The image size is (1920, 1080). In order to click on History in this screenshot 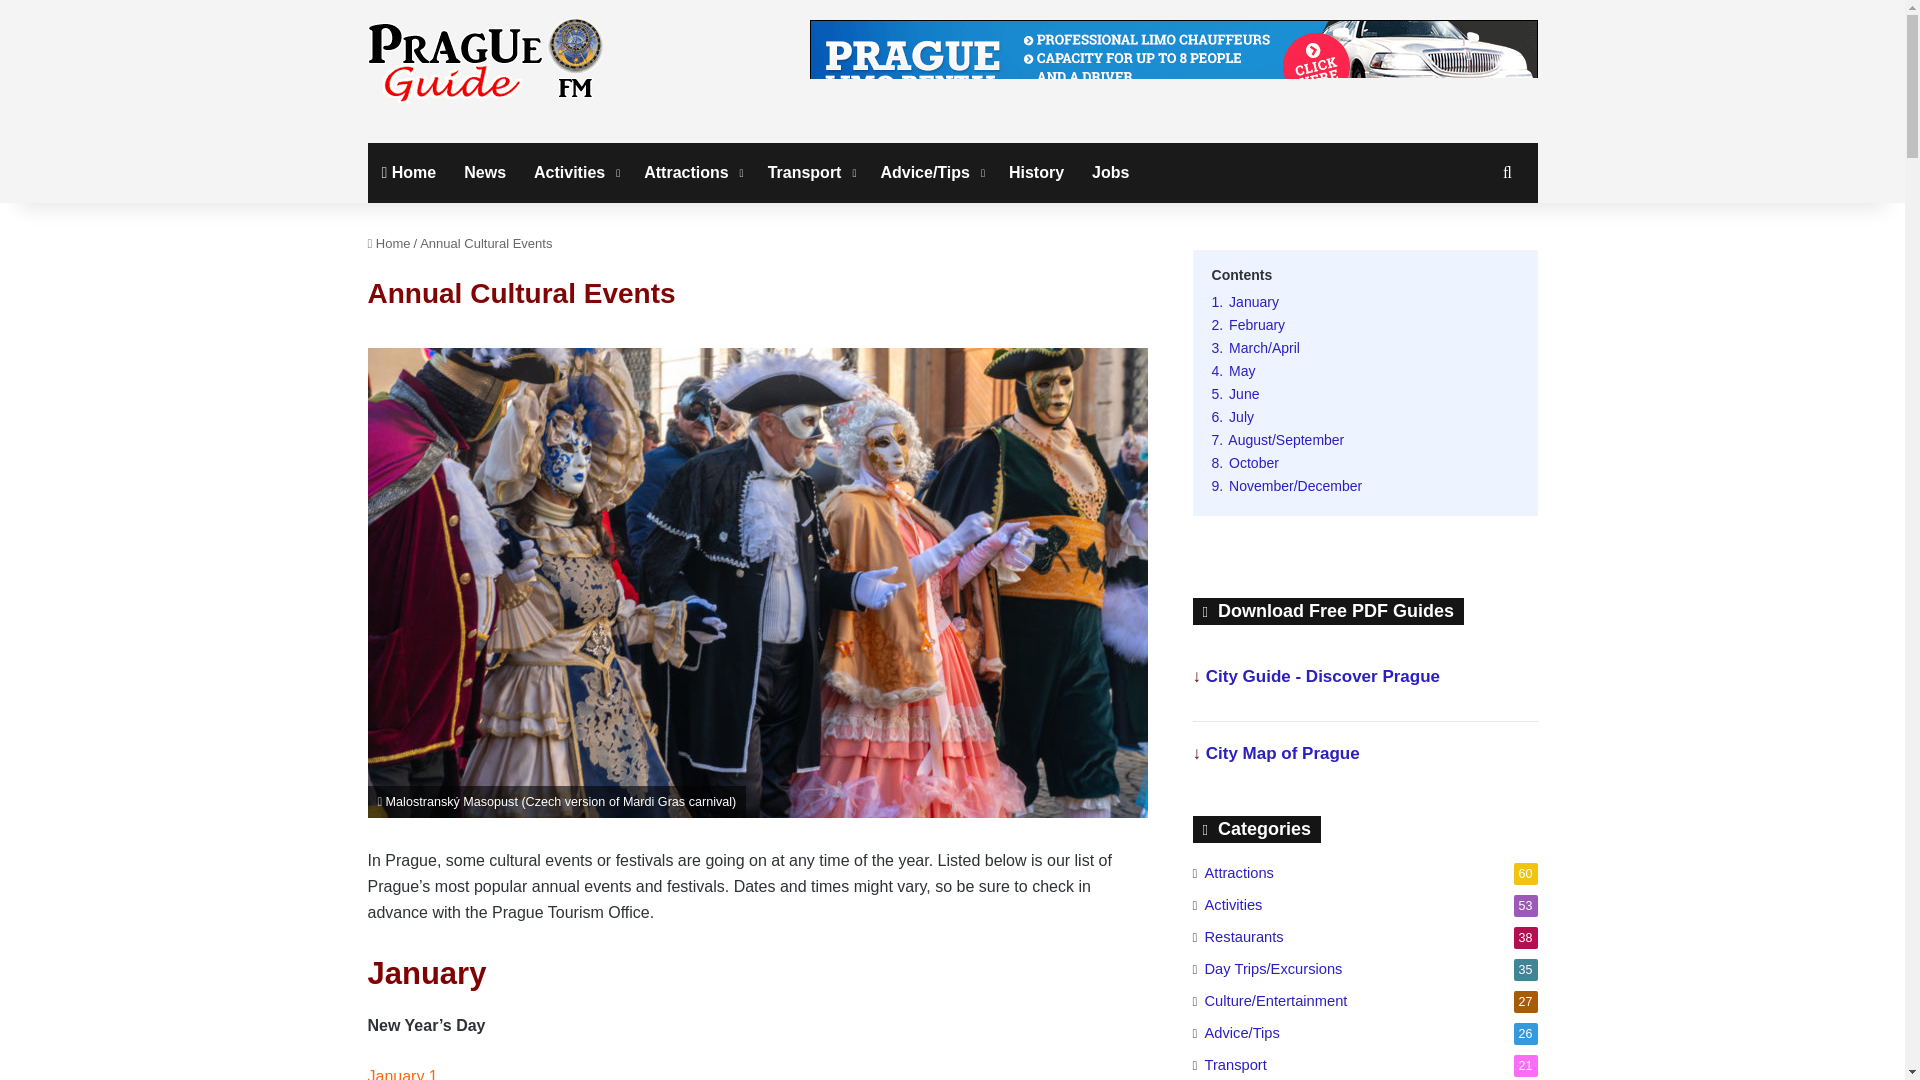, I will do `click(1036, 172)`.